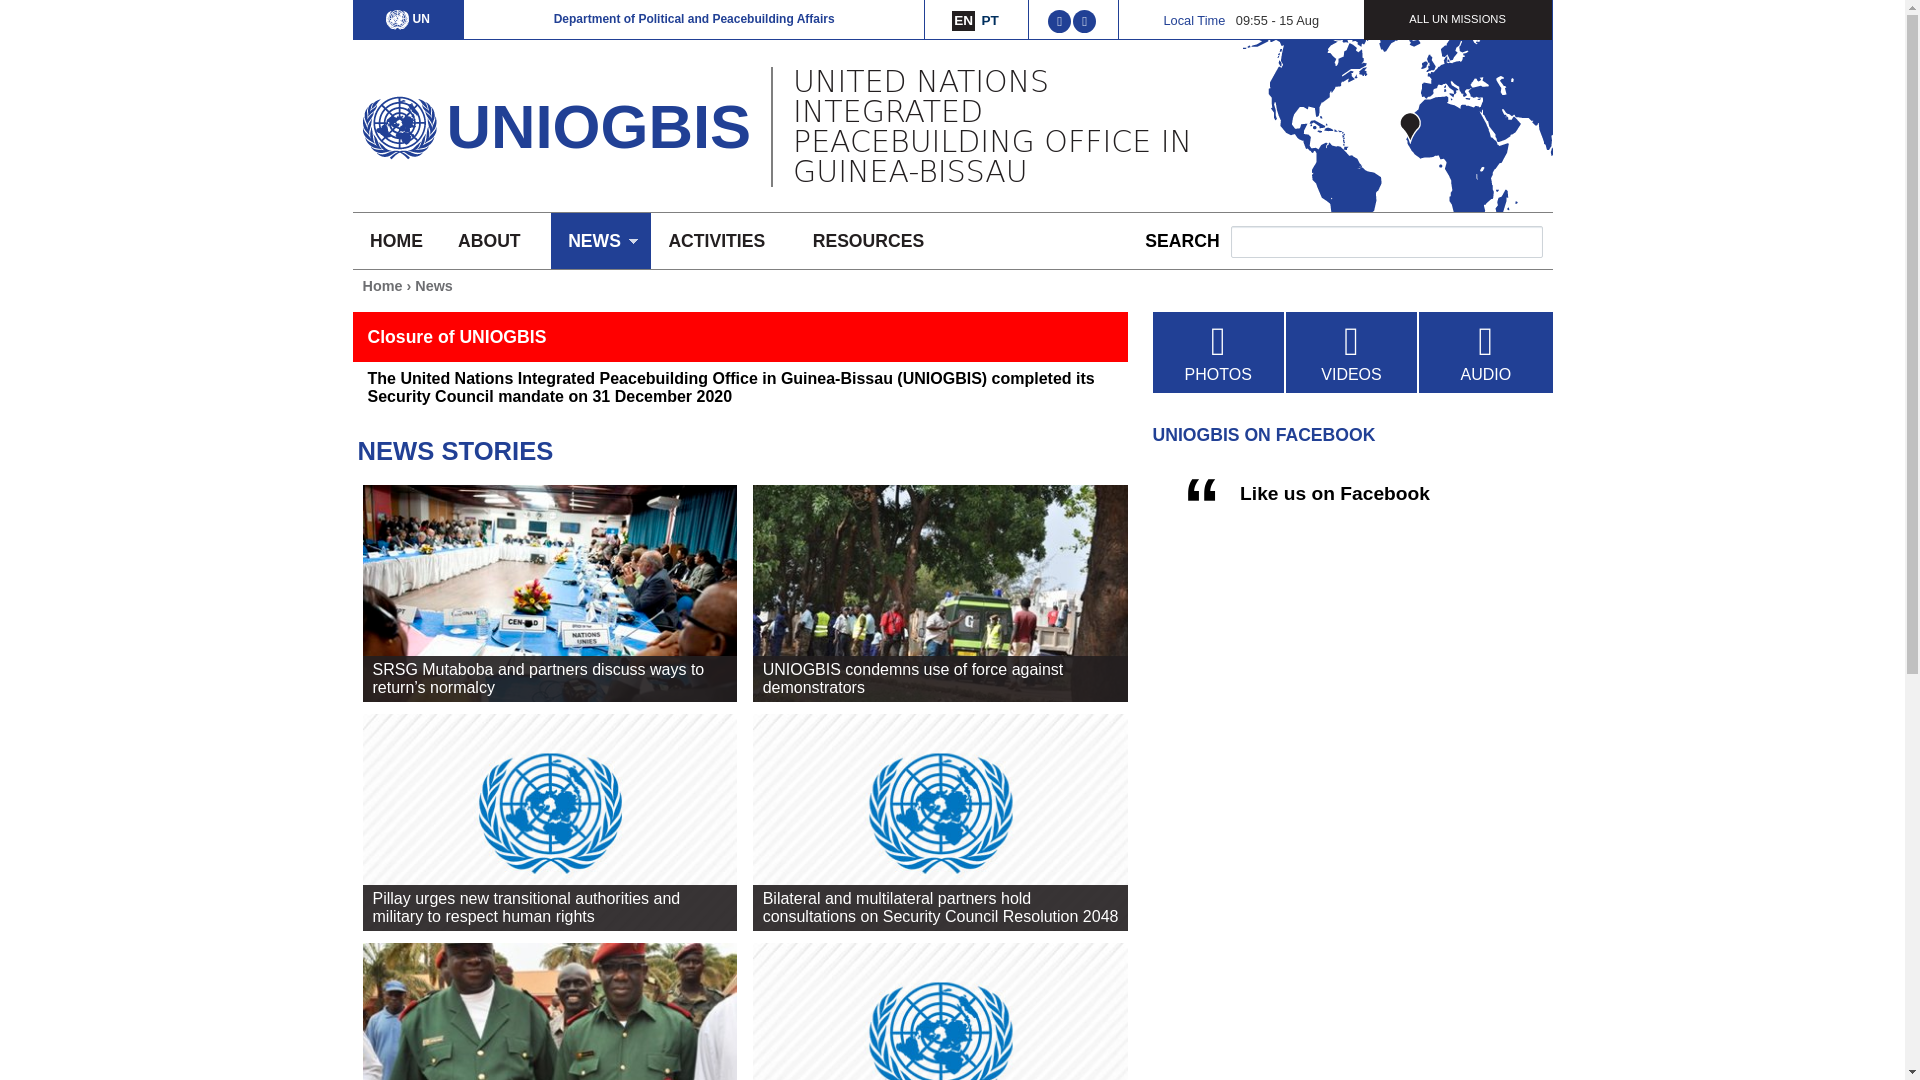 The width and height of the screenshot is (1920, 1080). I want to click on ALL UN MISSIONS, so click(1456, 18).